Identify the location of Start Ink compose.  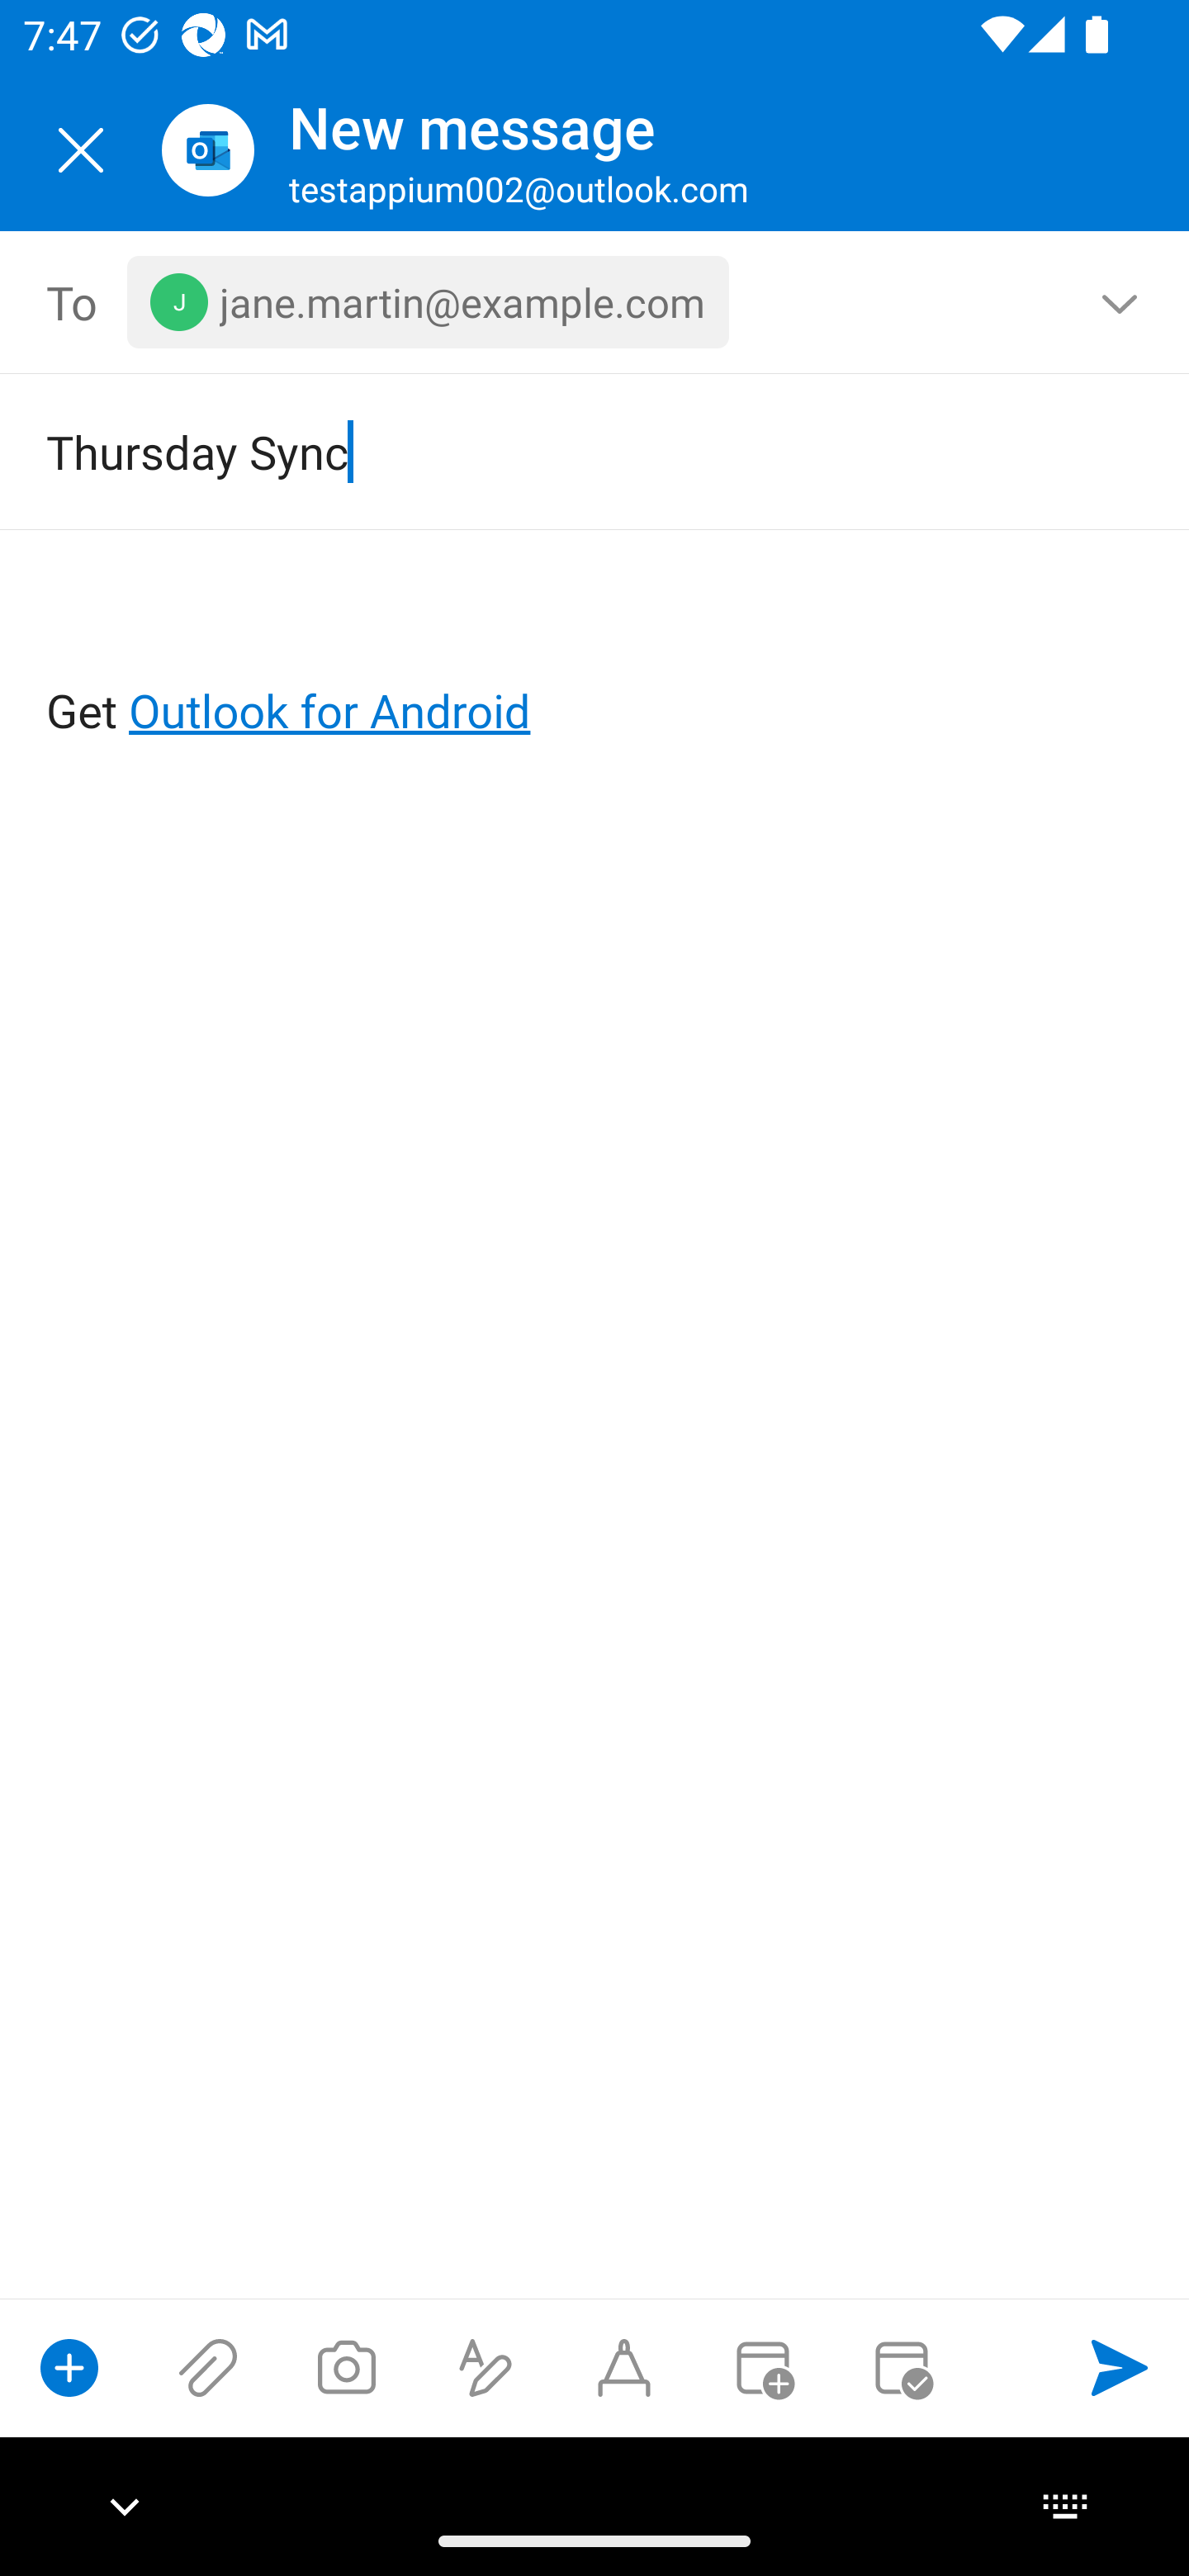
(624, 2367).